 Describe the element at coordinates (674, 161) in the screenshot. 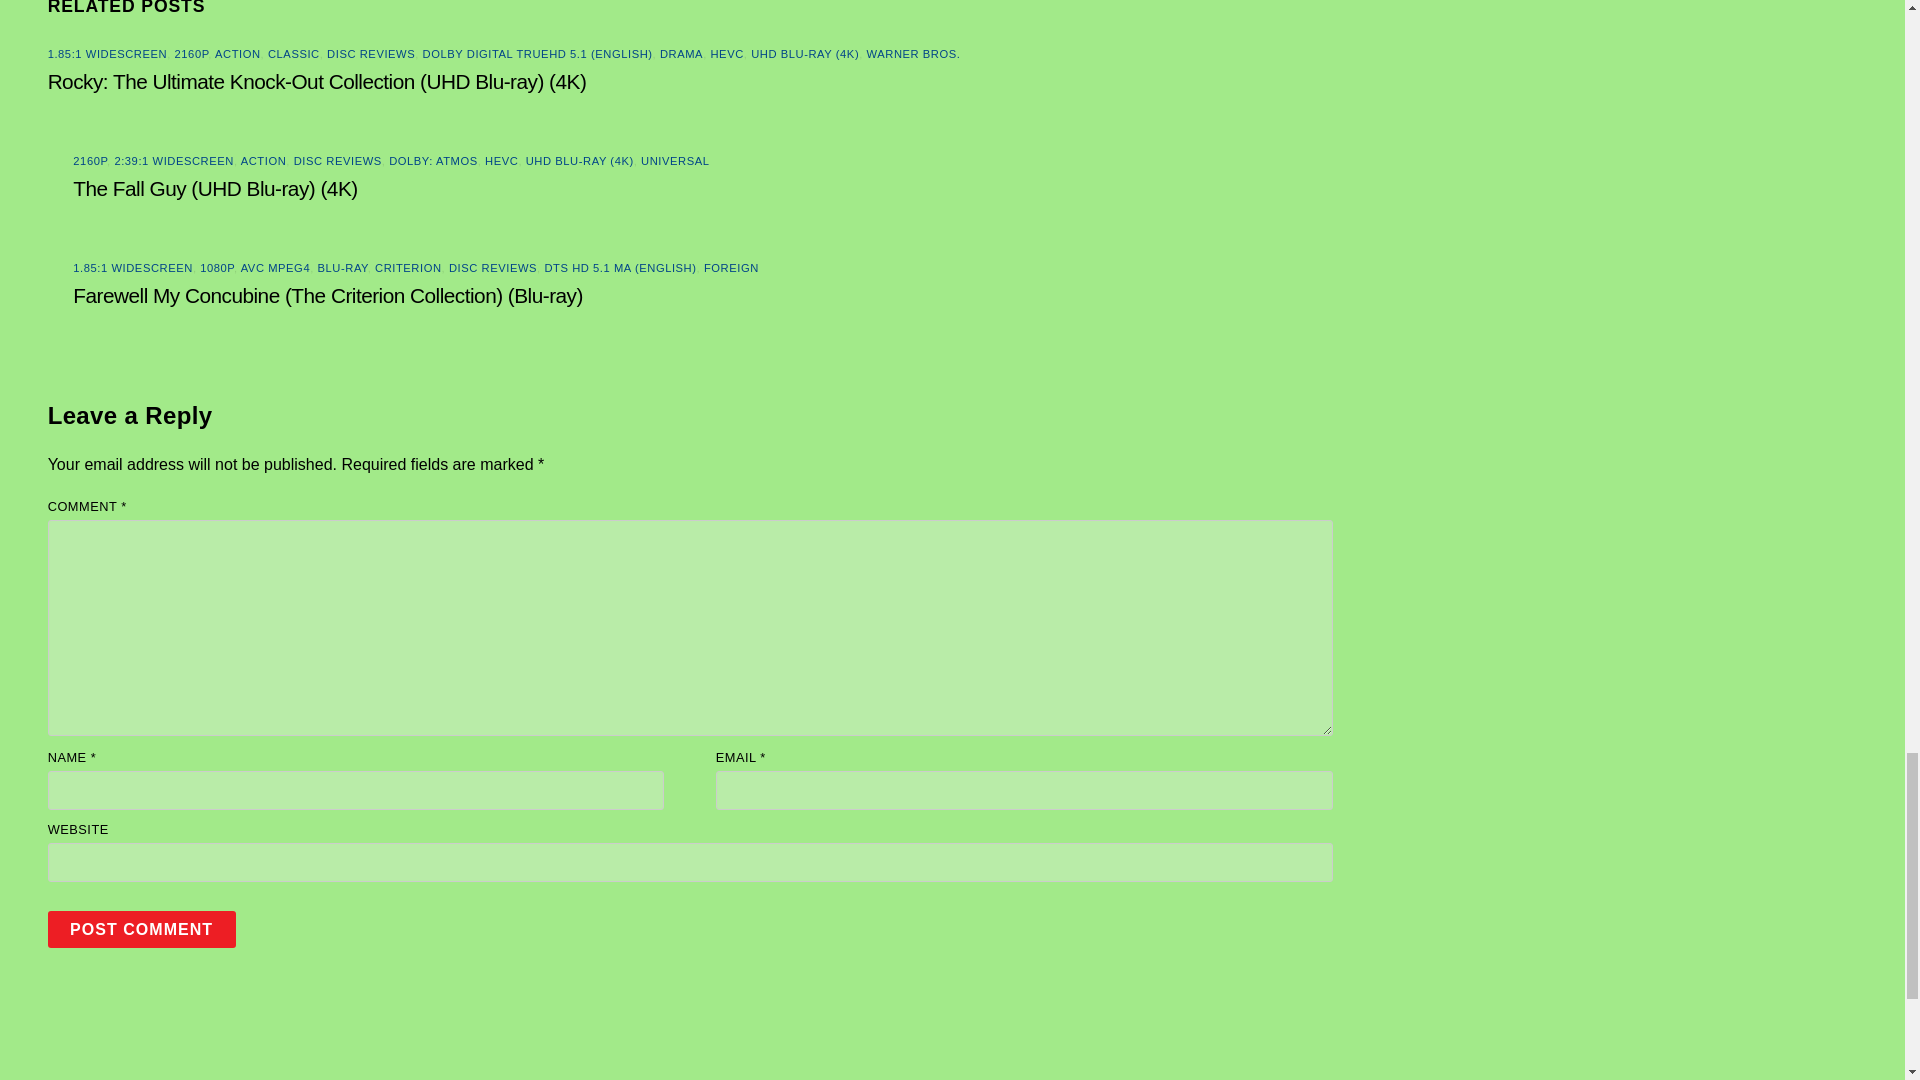

I see `UNIVERSAL` at that location.